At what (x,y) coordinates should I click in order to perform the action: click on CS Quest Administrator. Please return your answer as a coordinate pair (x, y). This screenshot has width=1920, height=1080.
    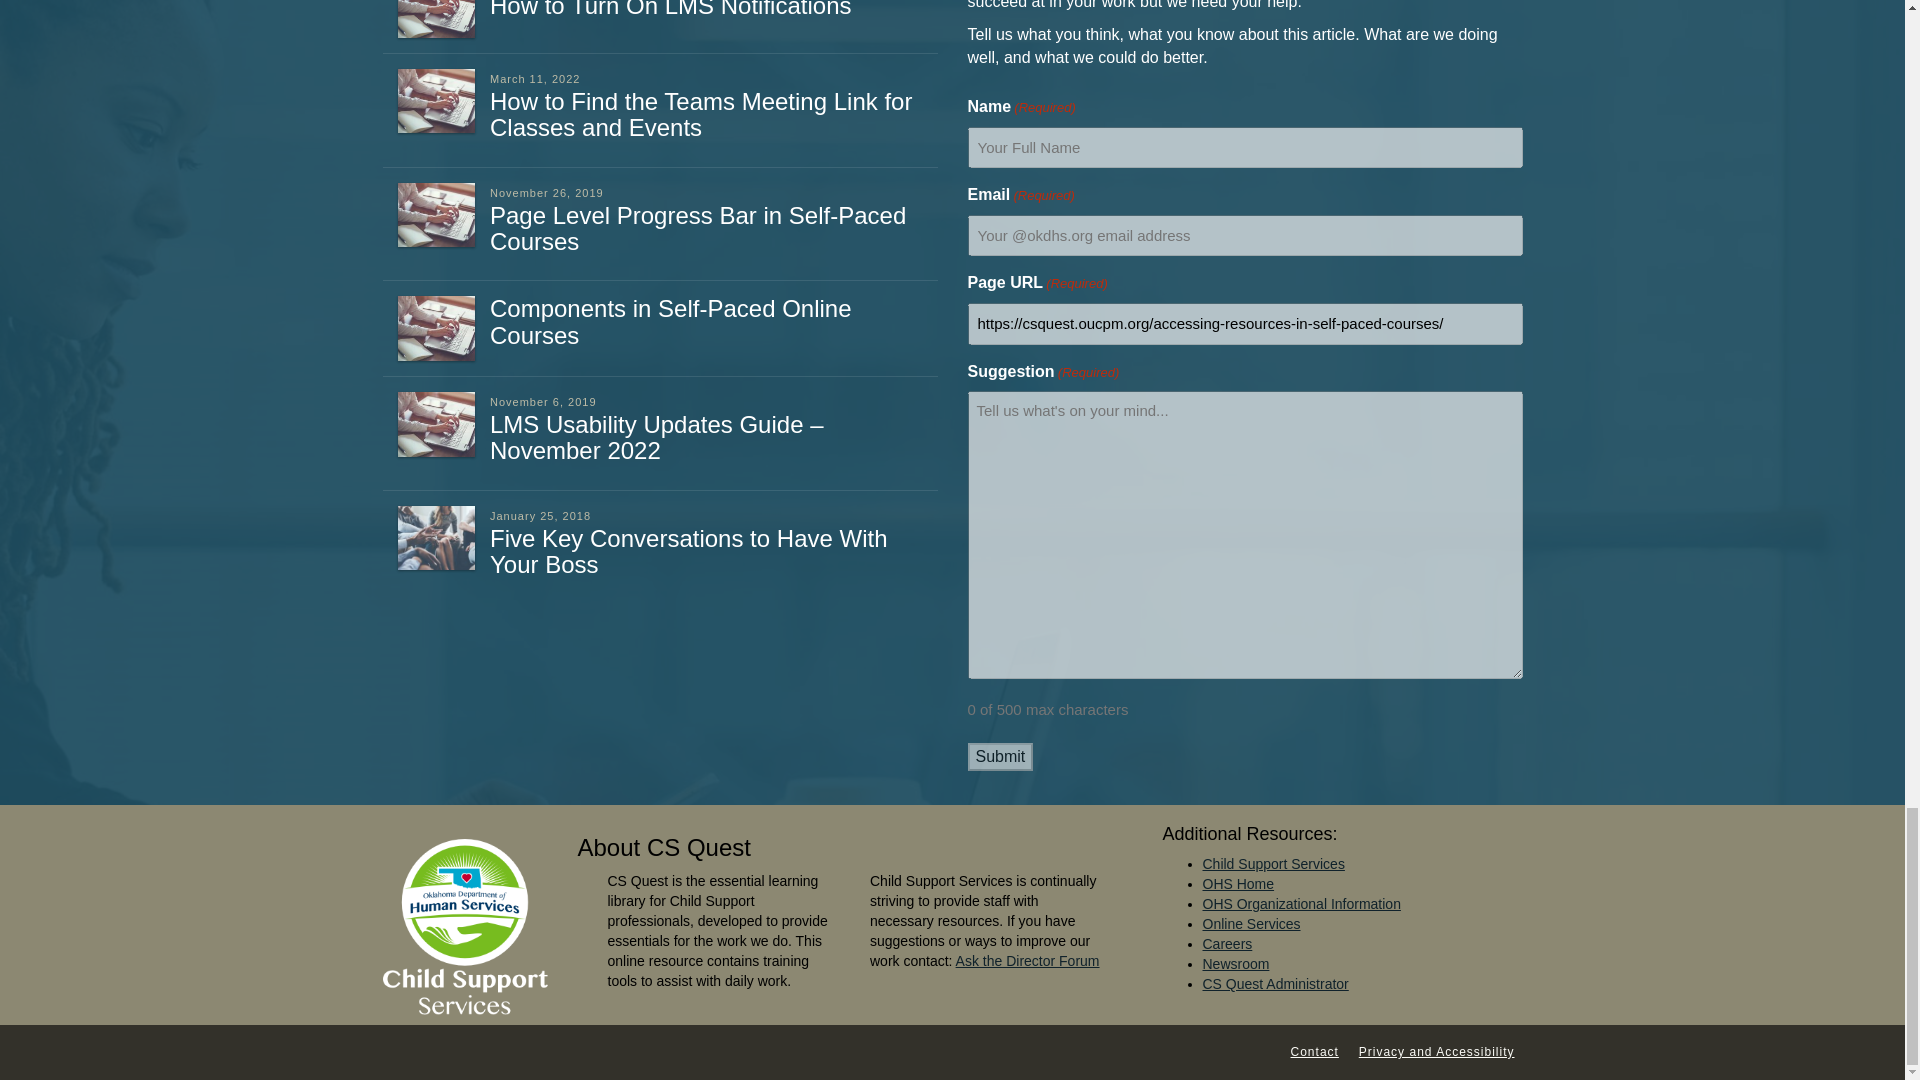
    Looking at the image, I should click on (1274, 984).